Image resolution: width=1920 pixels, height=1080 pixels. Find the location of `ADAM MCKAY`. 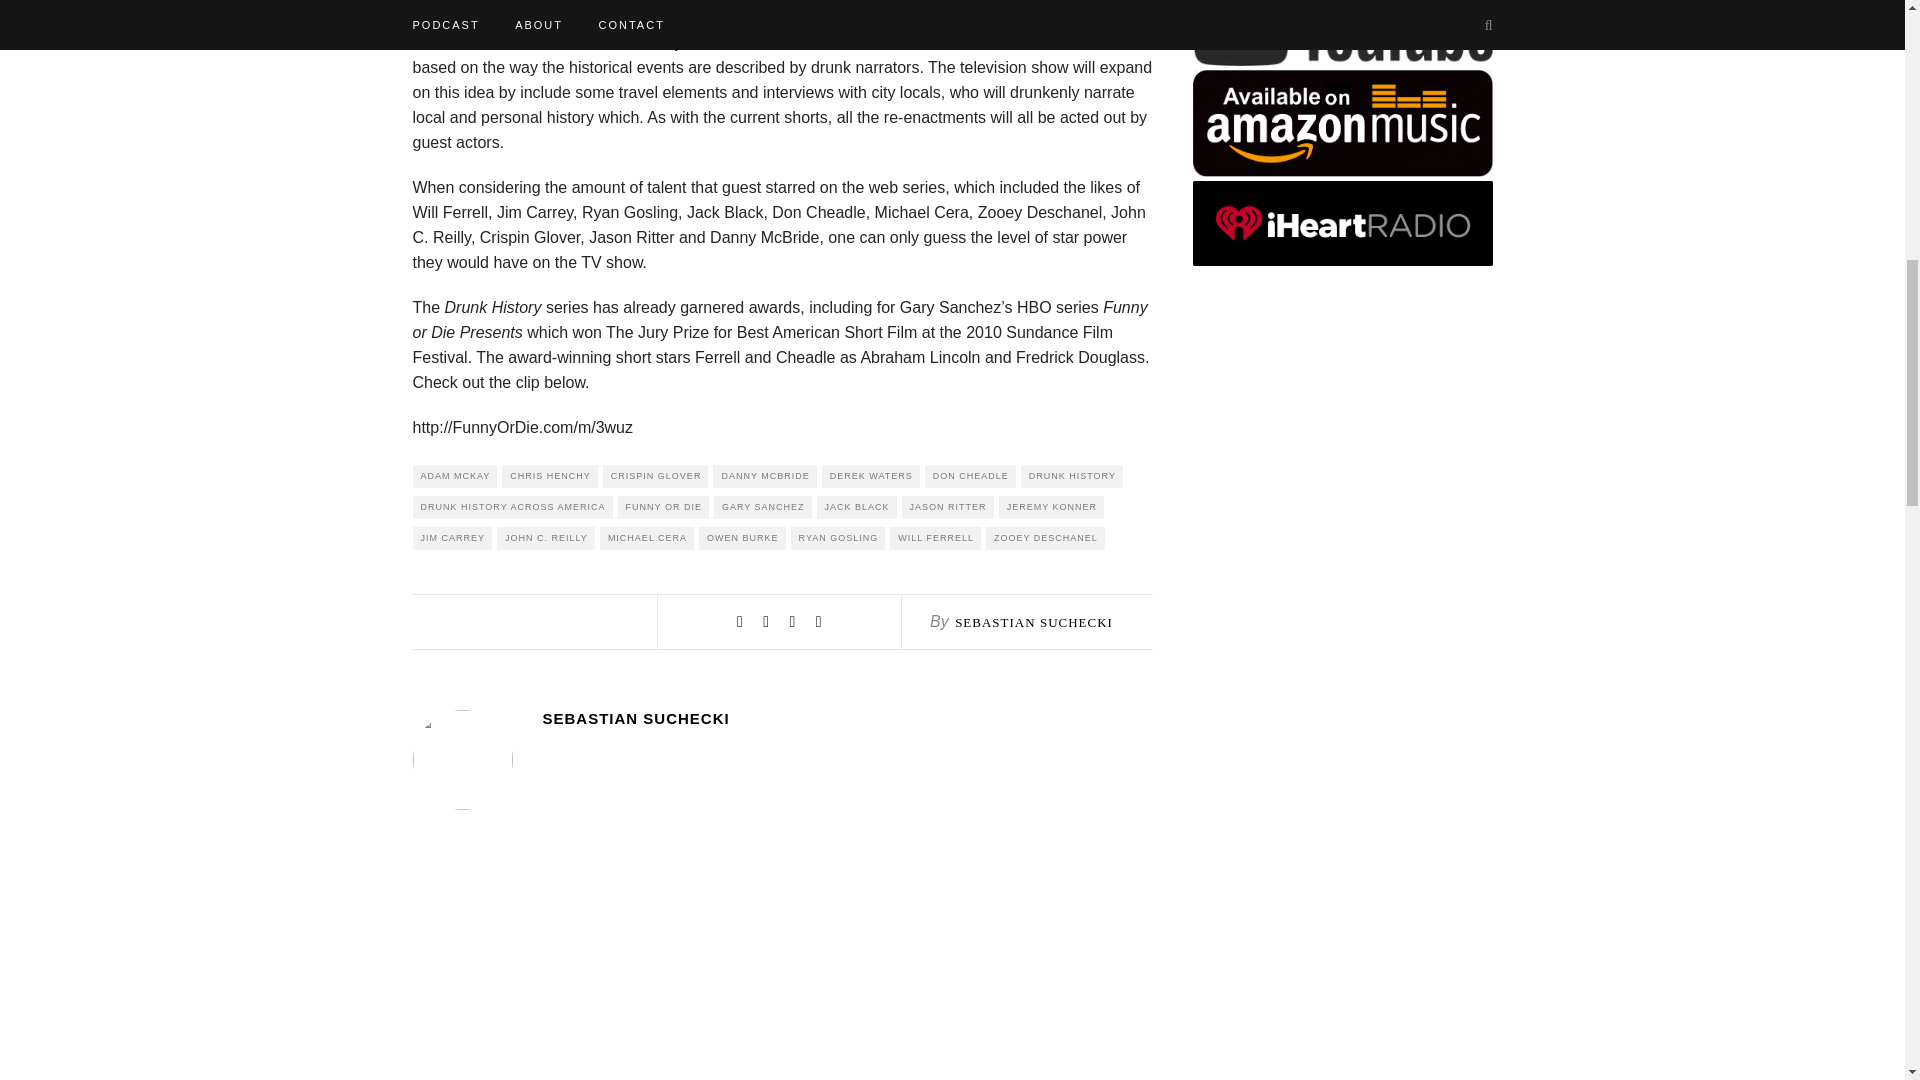

ADAM MCKAY is located at coordinates (454, 476).